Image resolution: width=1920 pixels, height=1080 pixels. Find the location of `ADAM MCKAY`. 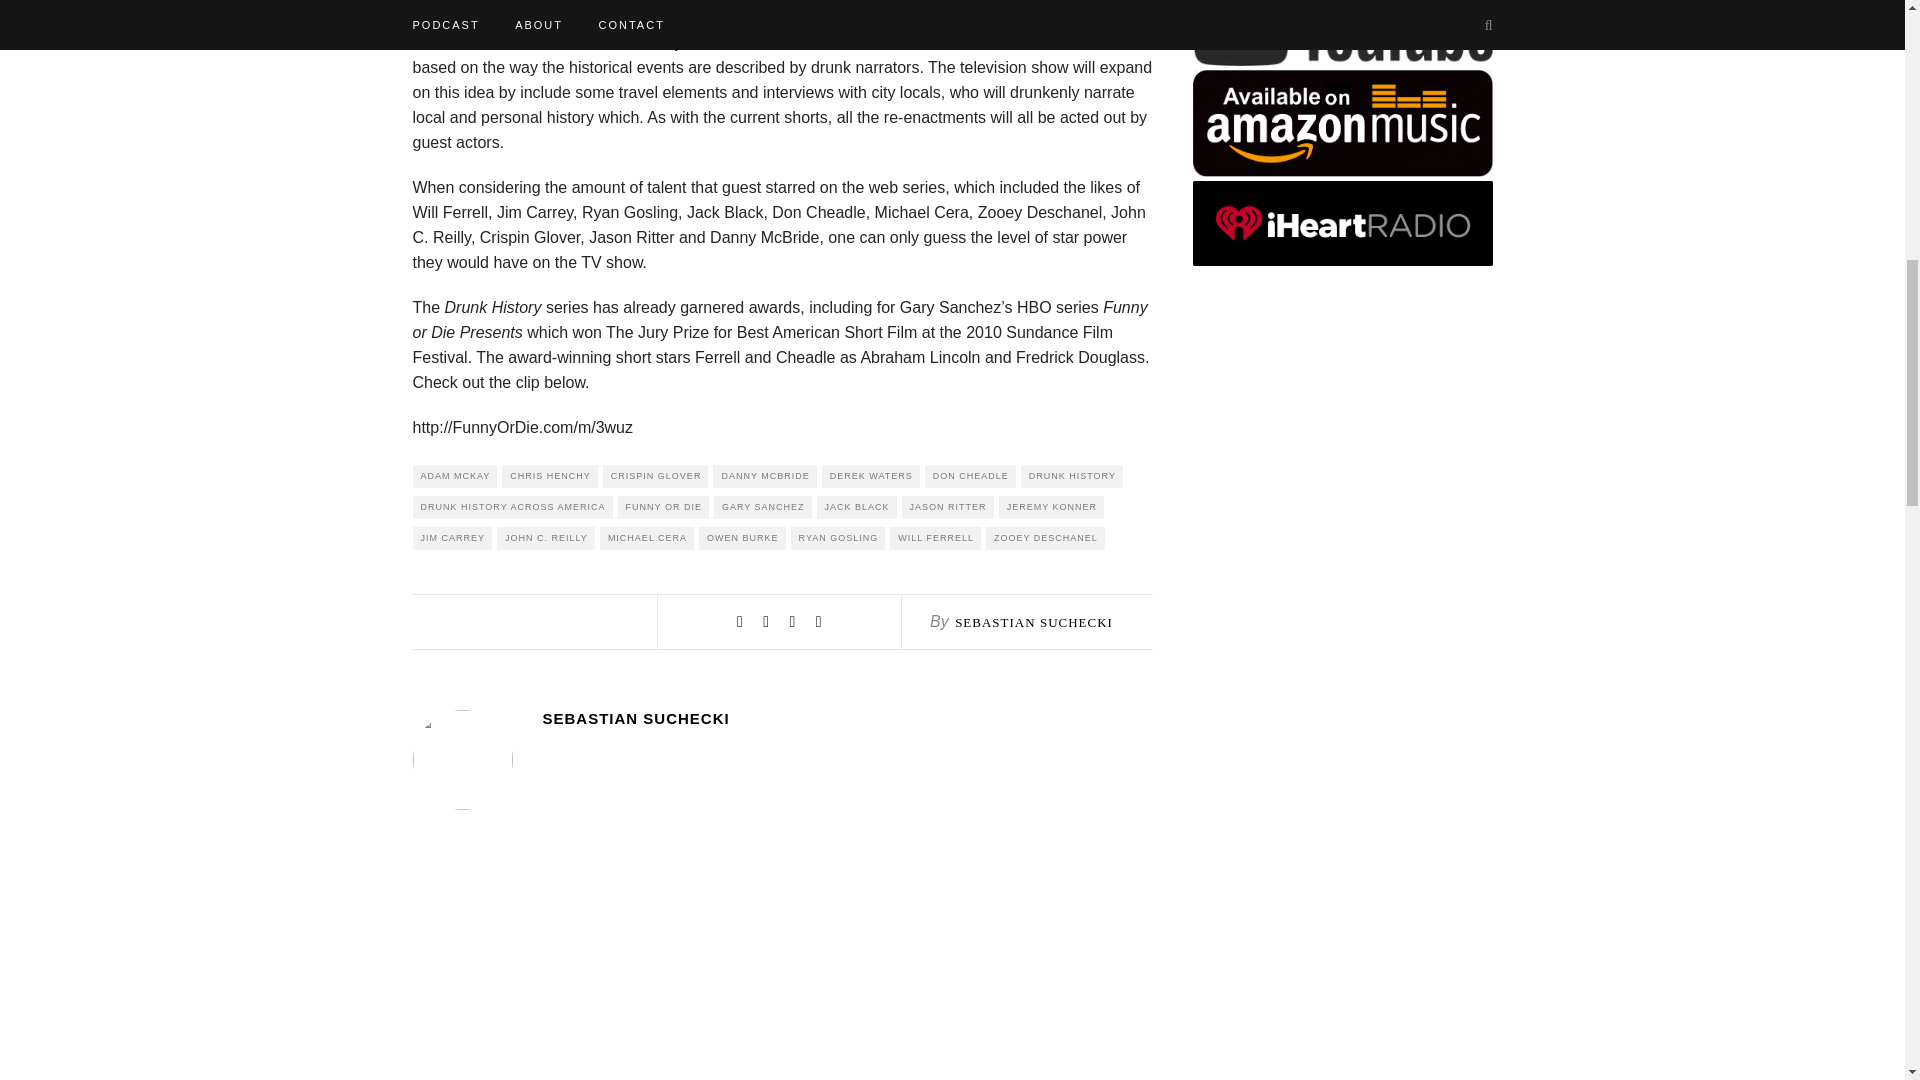

ADAM MCKAY is located at coordinates (454, 476).